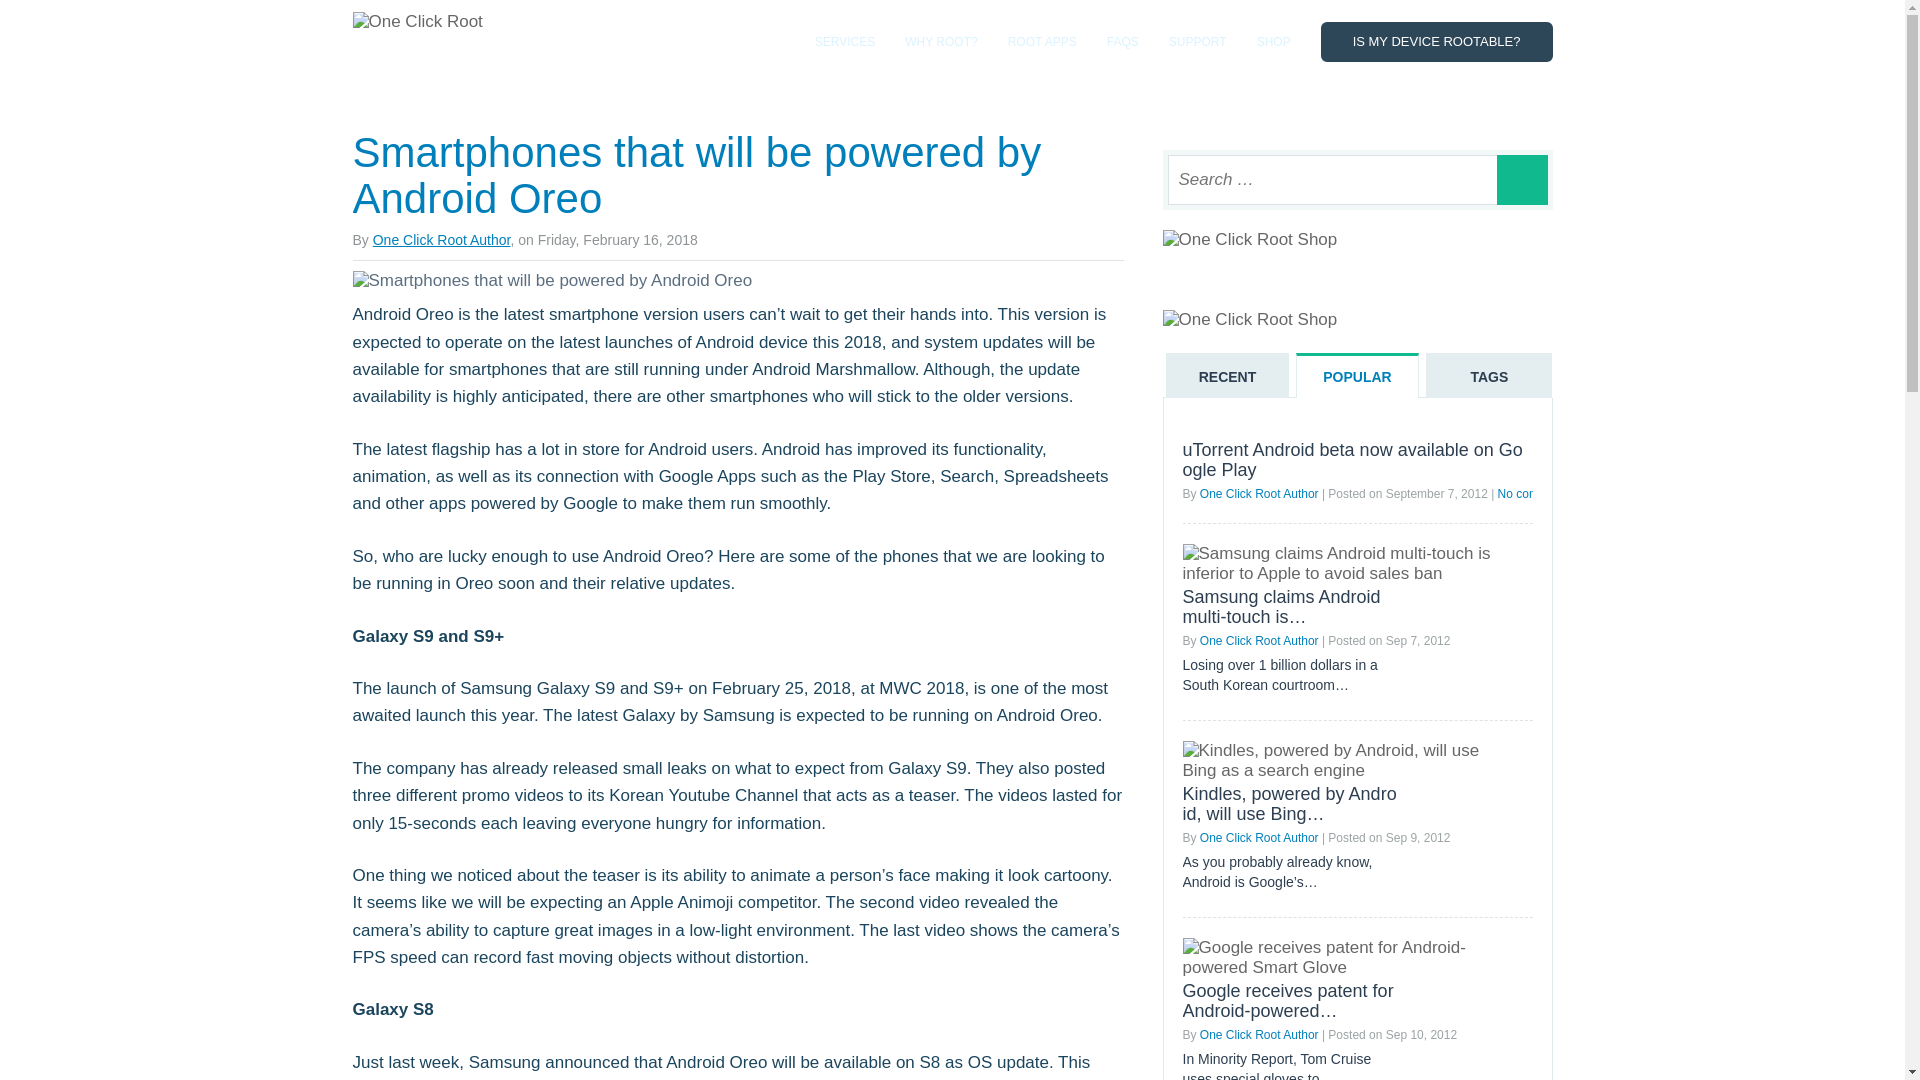 This screenshot has height=1080, width=1920. I want to click on POPULAR, so click(1357, 376).